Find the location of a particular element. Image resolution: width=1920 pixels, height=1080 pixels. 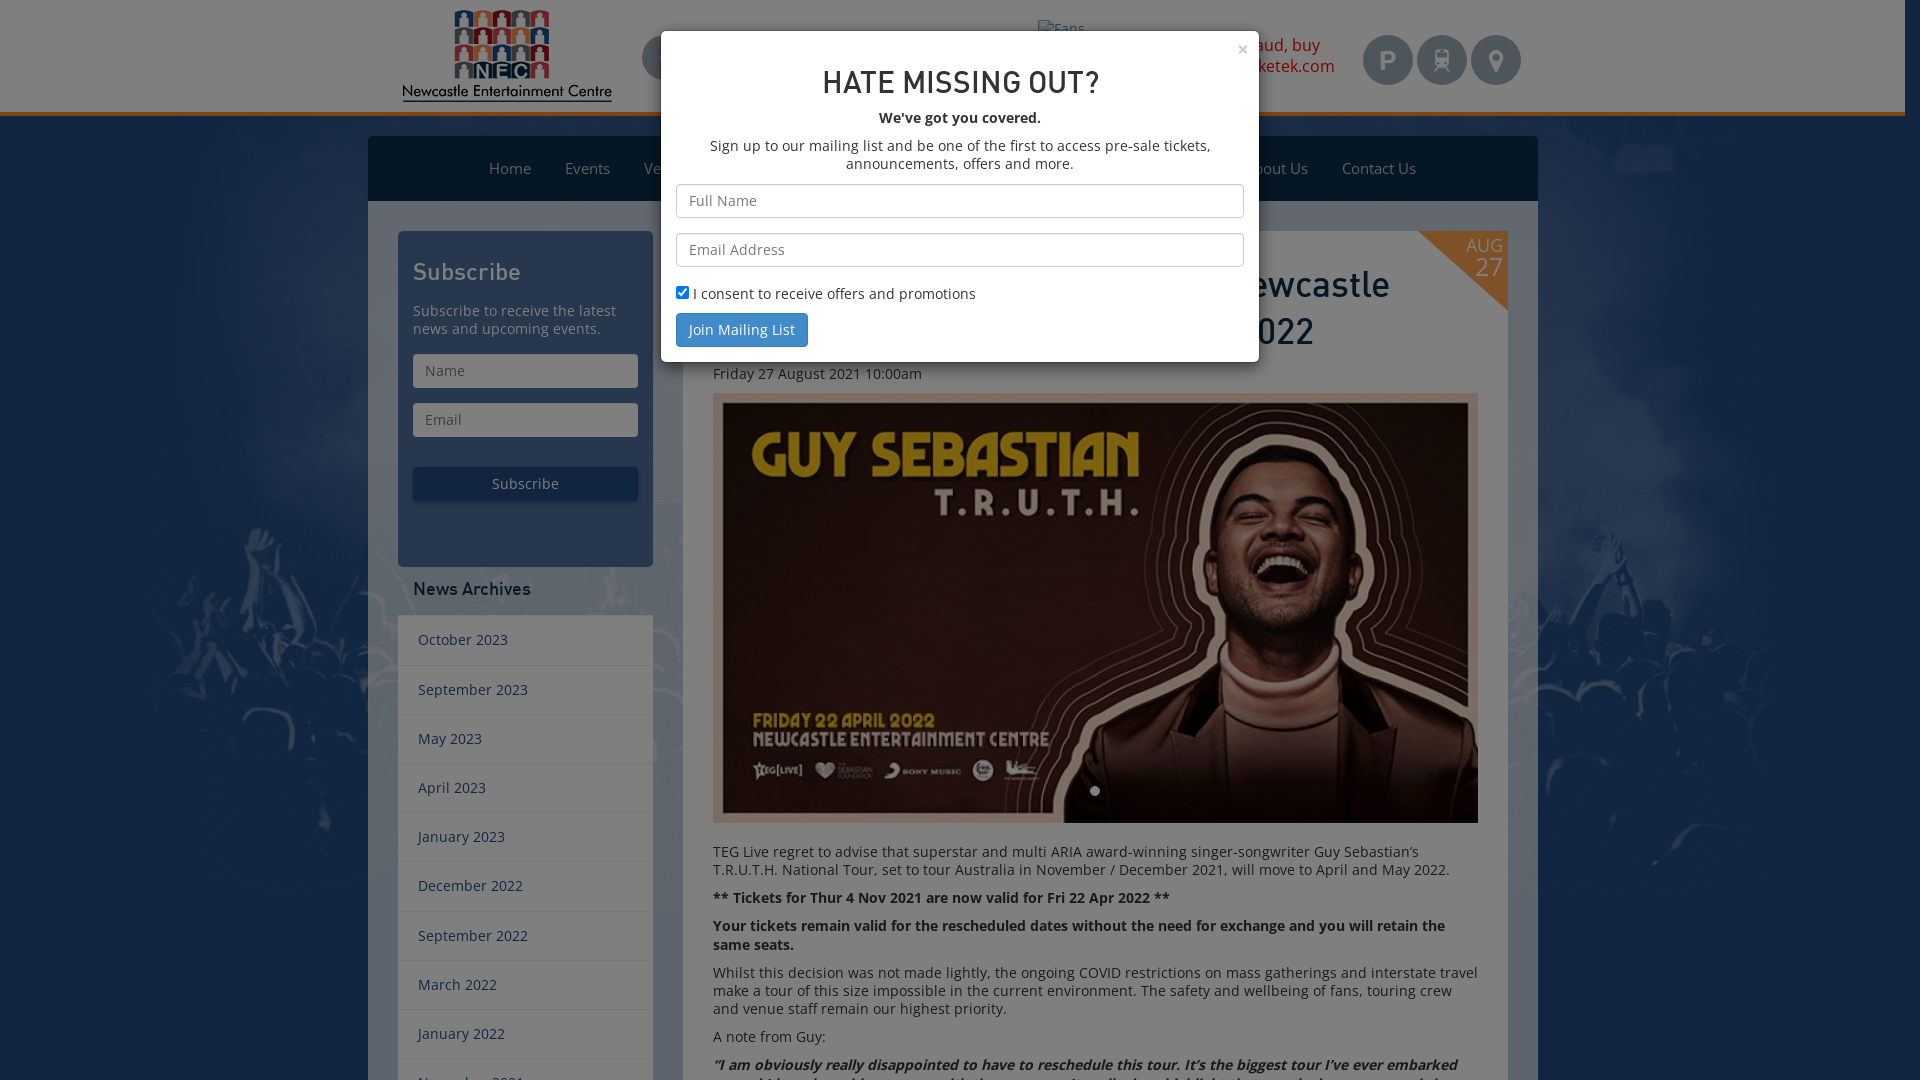

Youtube is located at coordinates (810, 58).